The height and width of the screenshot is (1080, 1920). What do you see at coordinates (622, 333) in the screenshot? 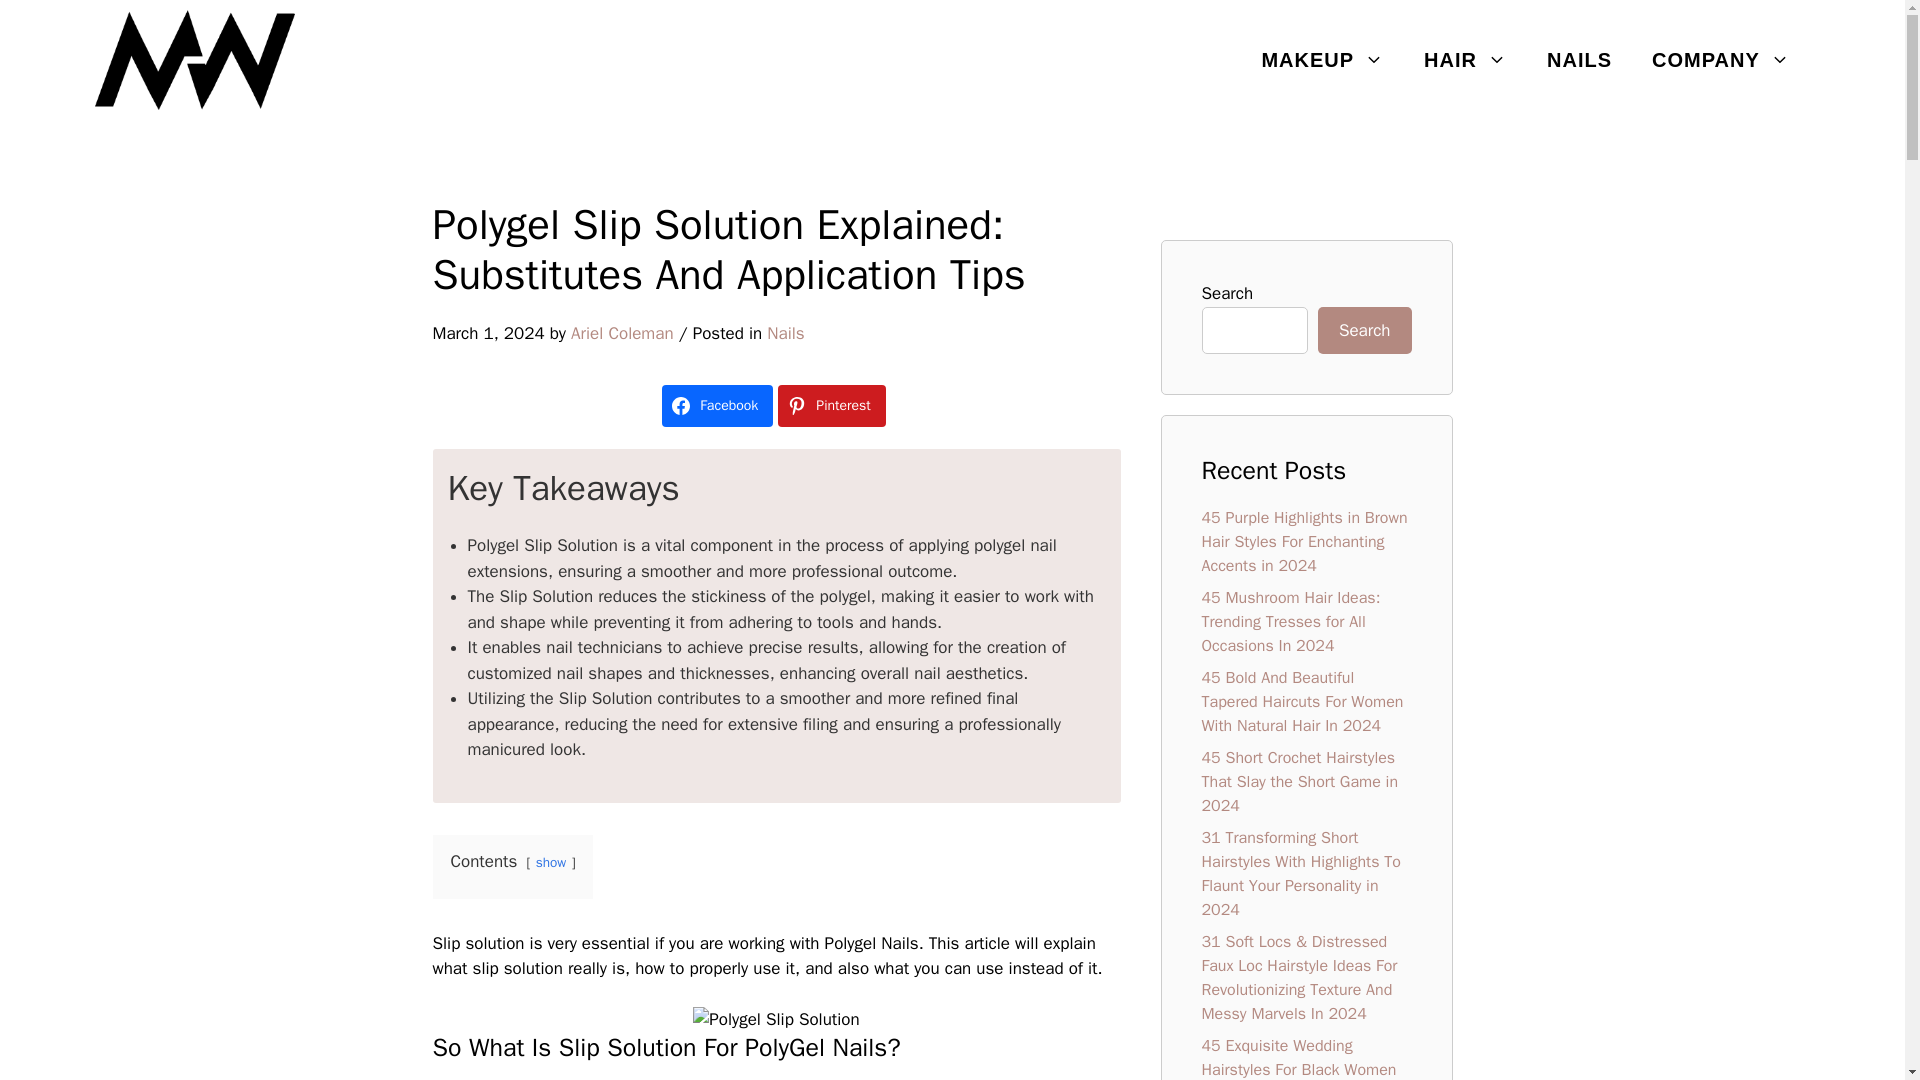
I see `View all posts by Ariel Coleman` at bounding box center [622, 333].